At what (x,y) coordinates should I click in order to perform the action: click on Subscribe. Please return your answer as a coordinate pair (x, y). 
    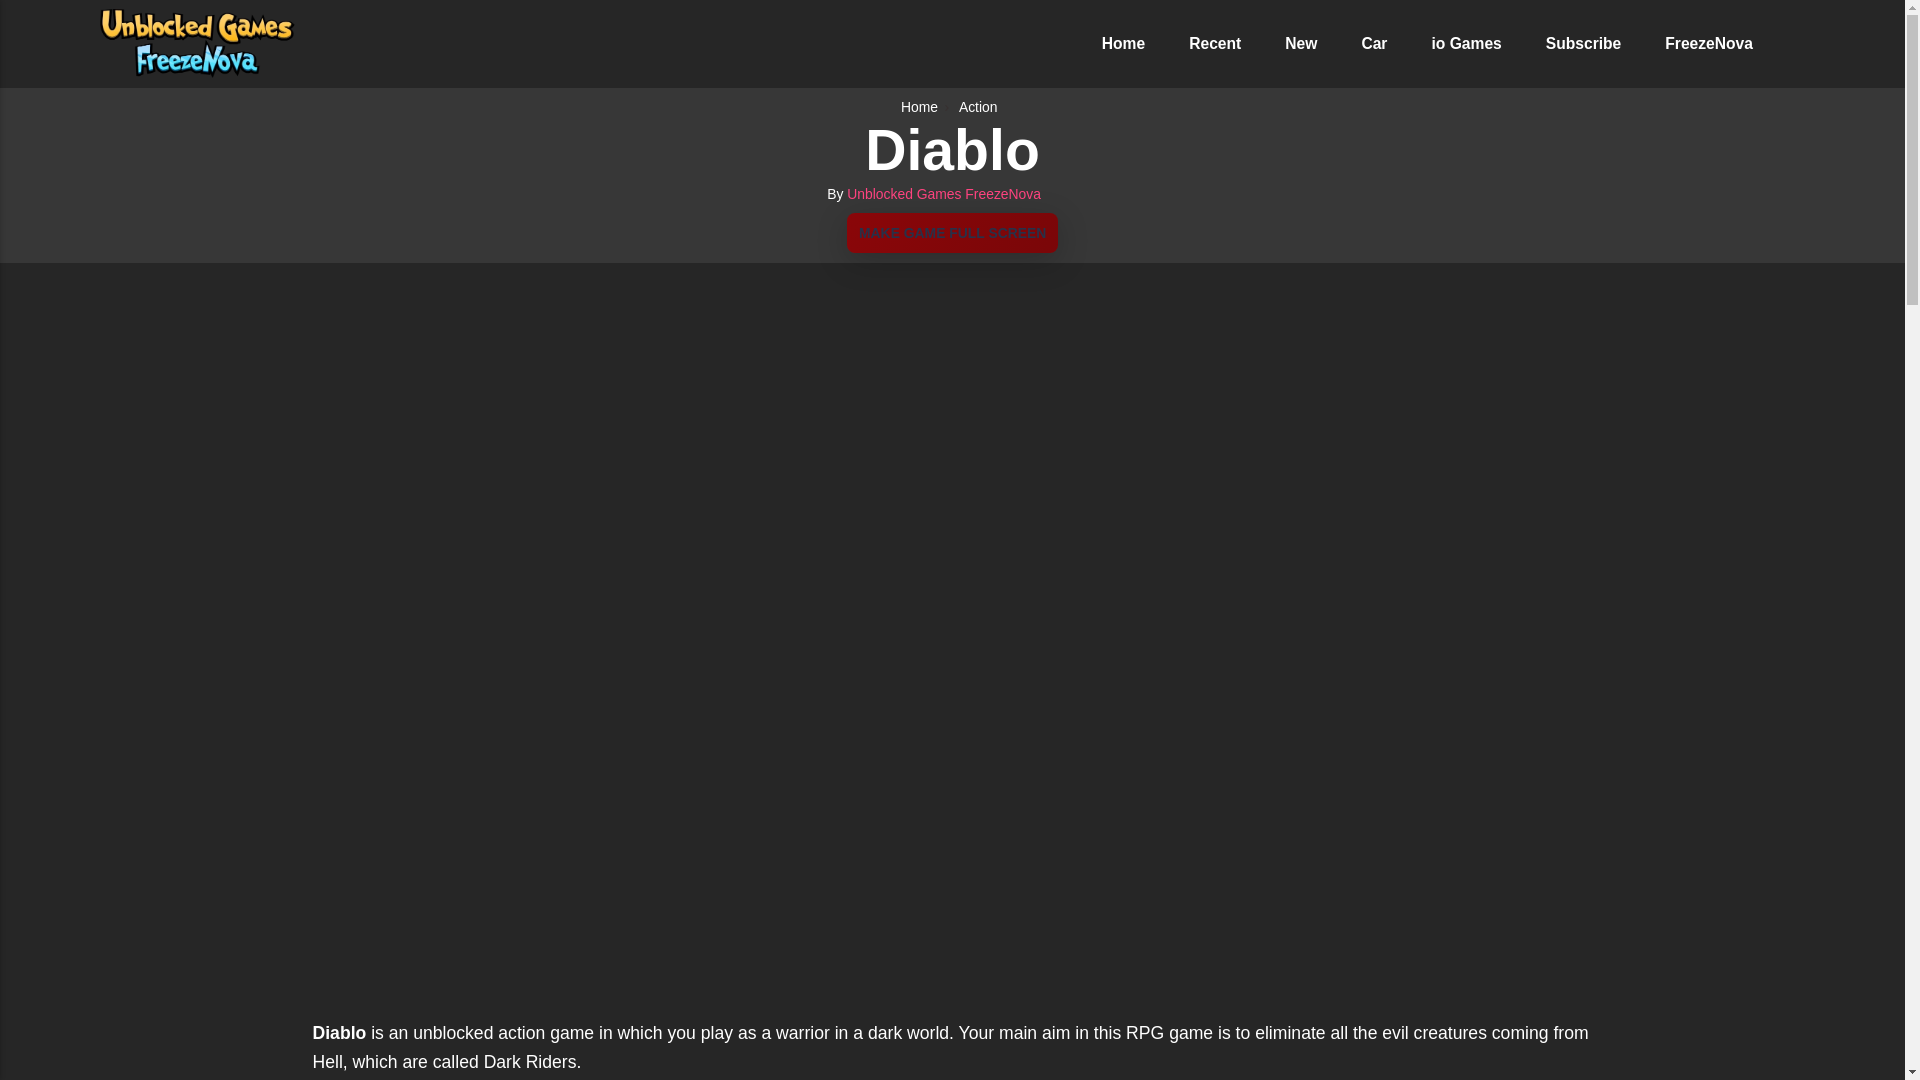
    Looking at the image, I should click on (1584, 42).